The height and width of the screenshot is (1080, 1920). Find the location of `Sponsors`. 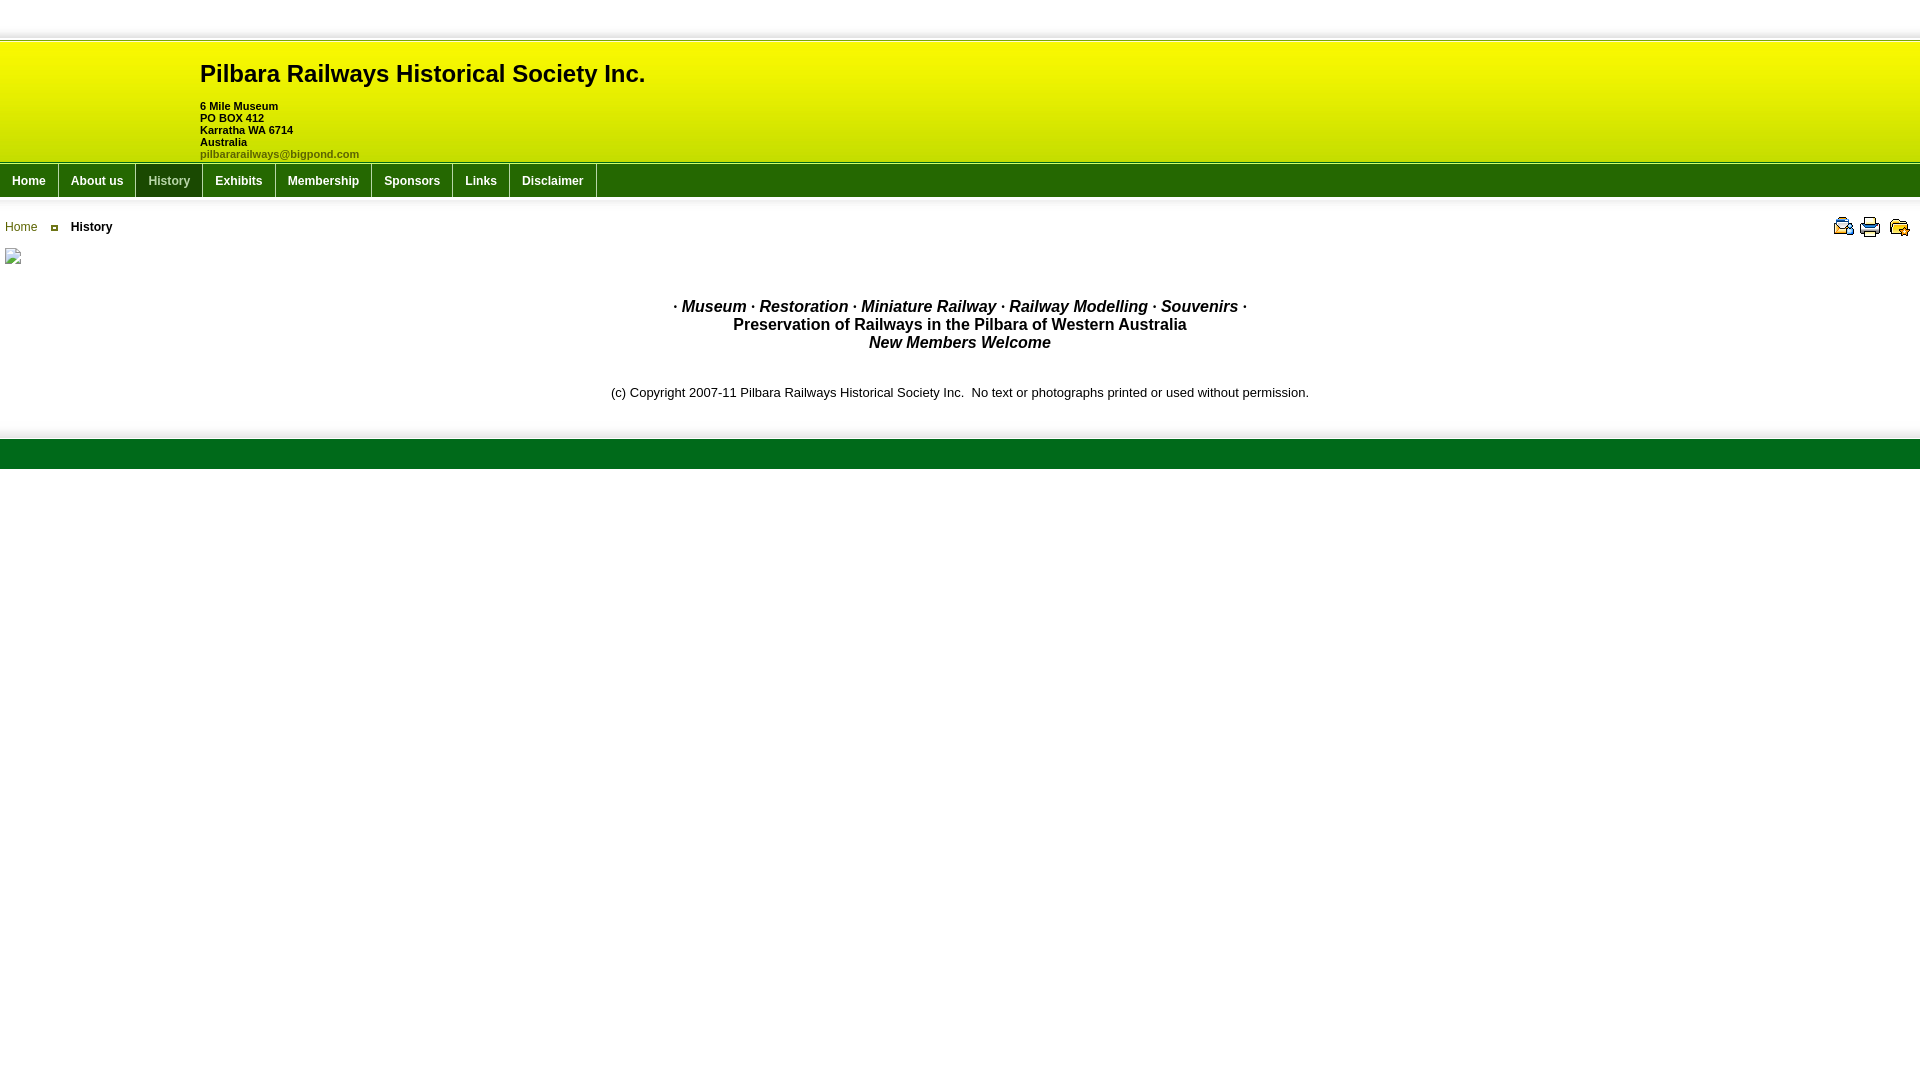

Sponsors is located at coordinates (412, 180).